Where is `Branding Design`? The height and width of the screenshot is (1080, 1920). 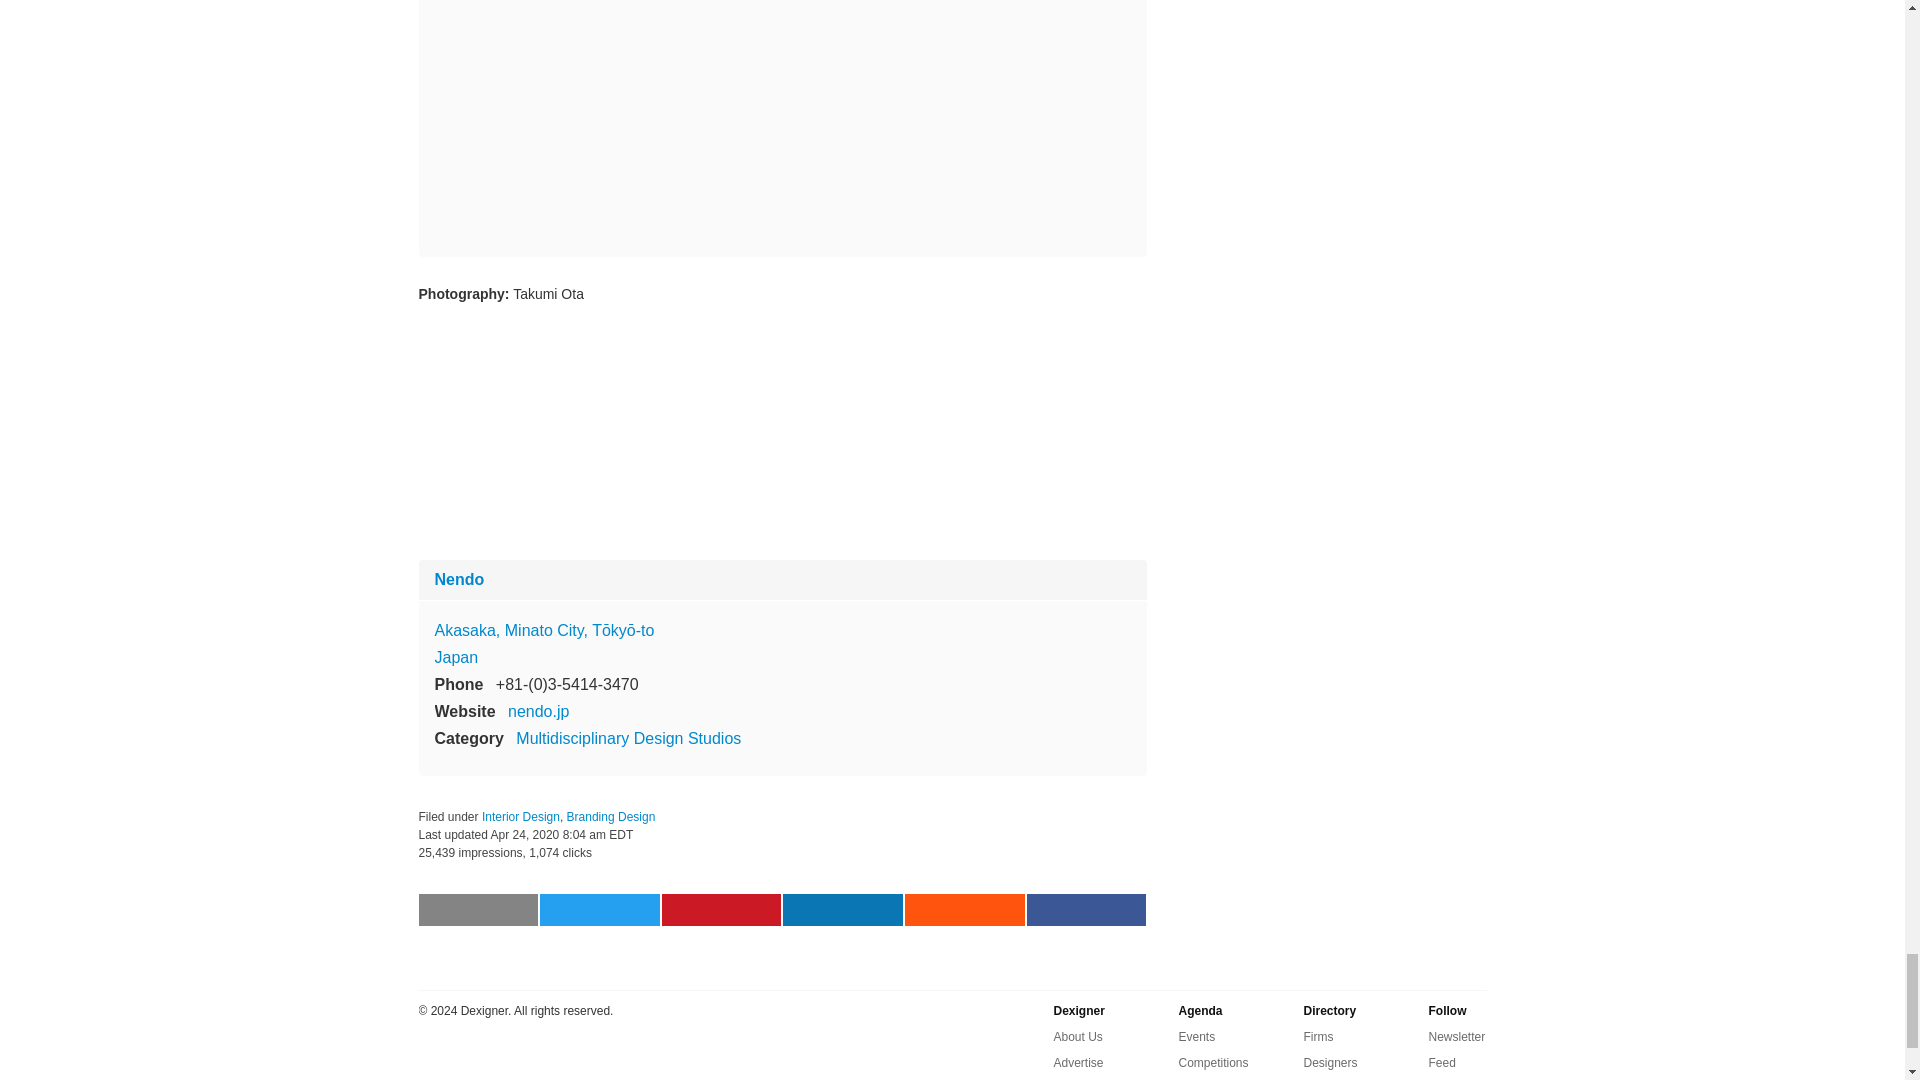 Branding Design is located at coordinates (611, 817).